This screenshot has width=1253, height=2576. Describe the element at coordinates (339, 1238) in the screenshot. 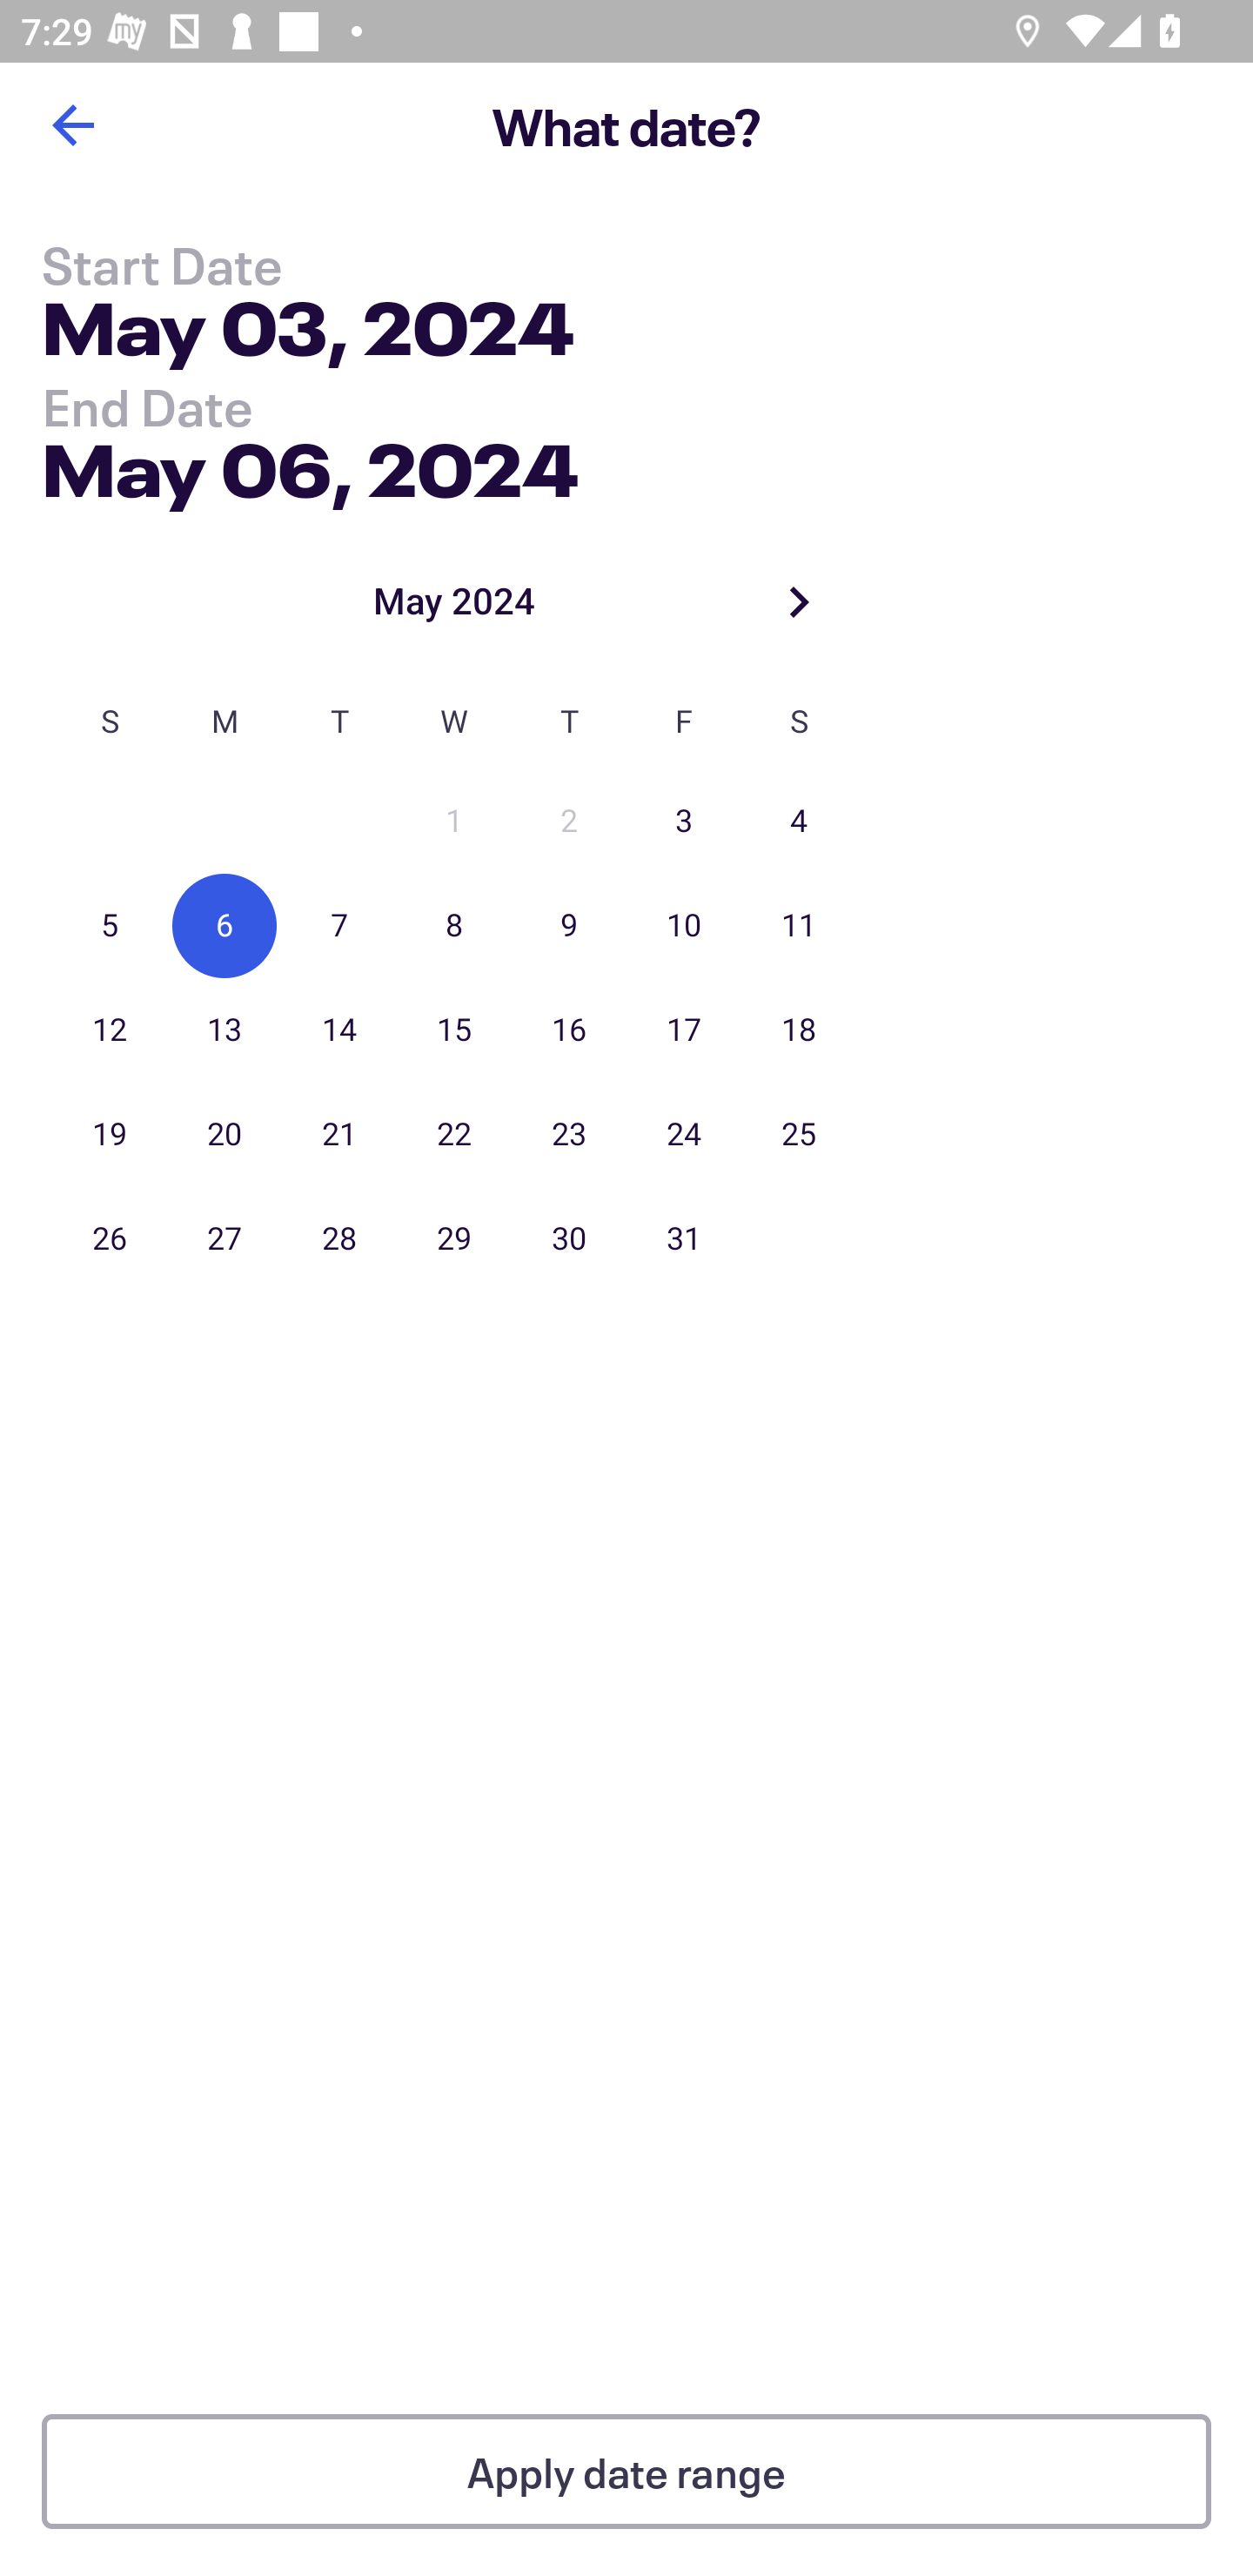

I see `28 28 May 2024` at that location.